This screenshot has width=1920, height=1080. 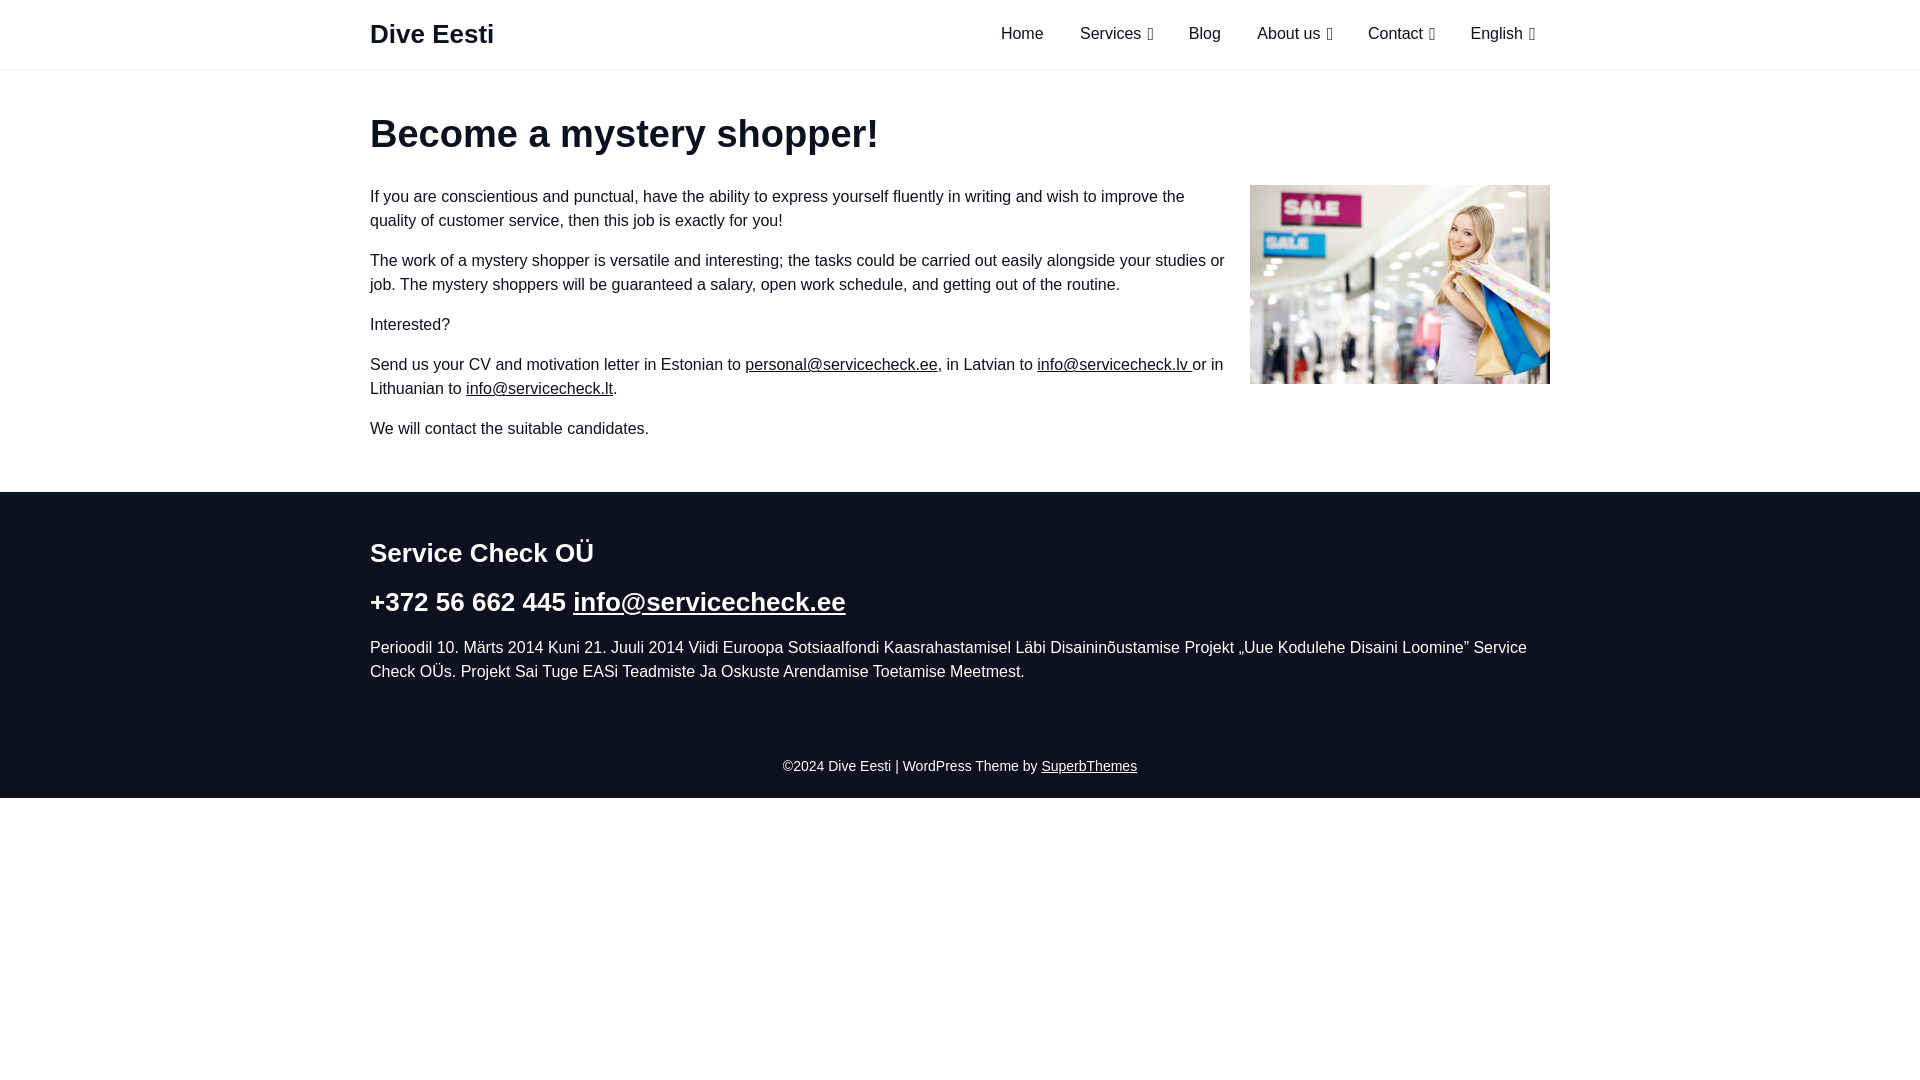 What do you see at coordinates (1204, 34) in the screenshot?
I see `Blog` at bounding box center [1204, 34].